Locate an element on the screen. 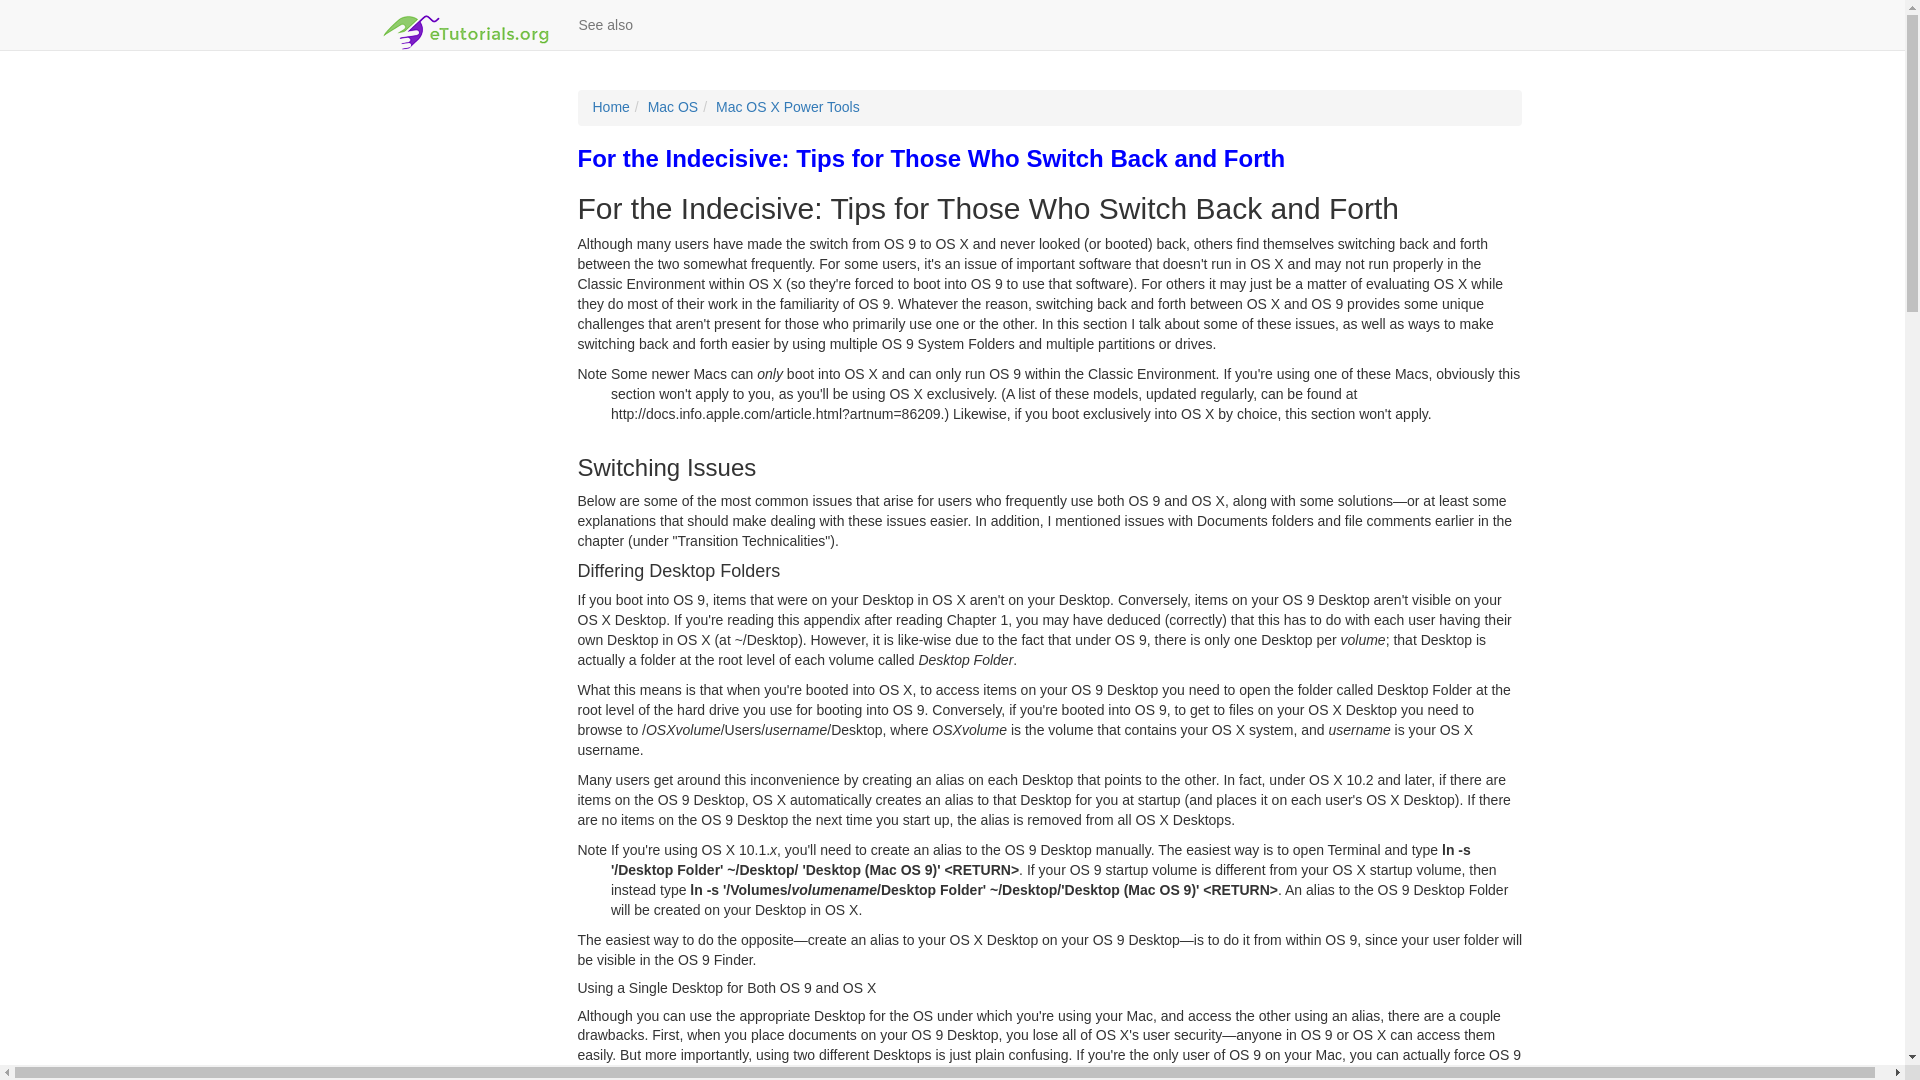 The width and height of the screenshot is (1920, 1080). Main Page is located at coordinates (610, 106).